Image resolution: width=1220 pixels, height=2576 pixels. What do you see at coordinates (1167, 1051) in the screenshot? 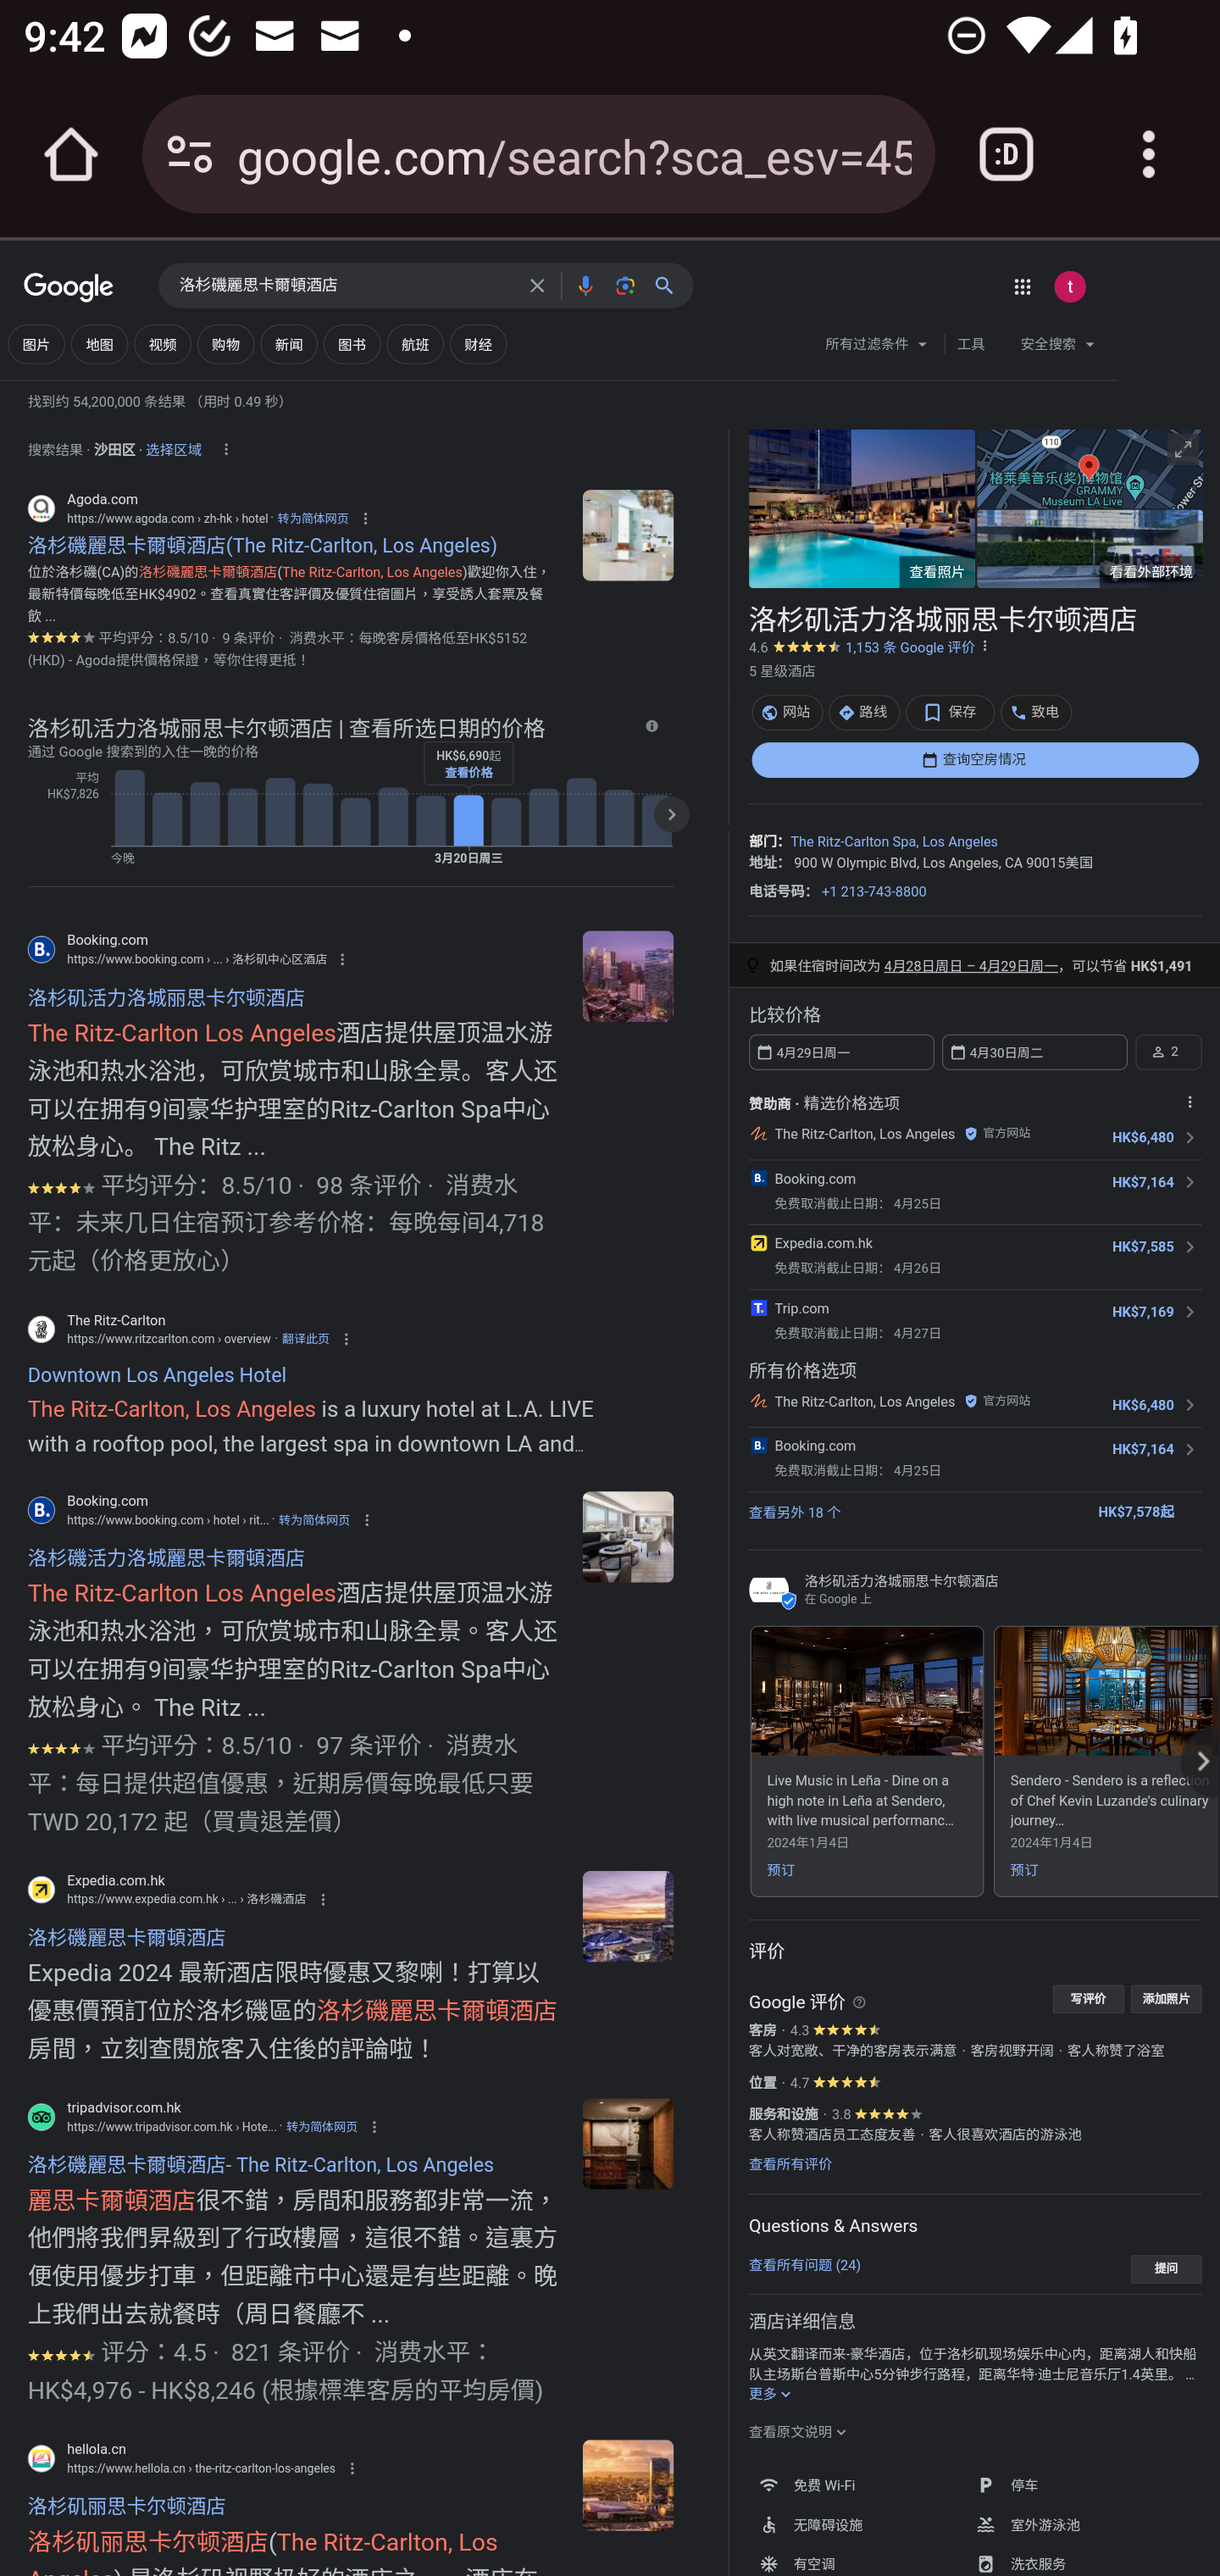
I see `请选择访客人数` at bounding box center [1167, 1051].